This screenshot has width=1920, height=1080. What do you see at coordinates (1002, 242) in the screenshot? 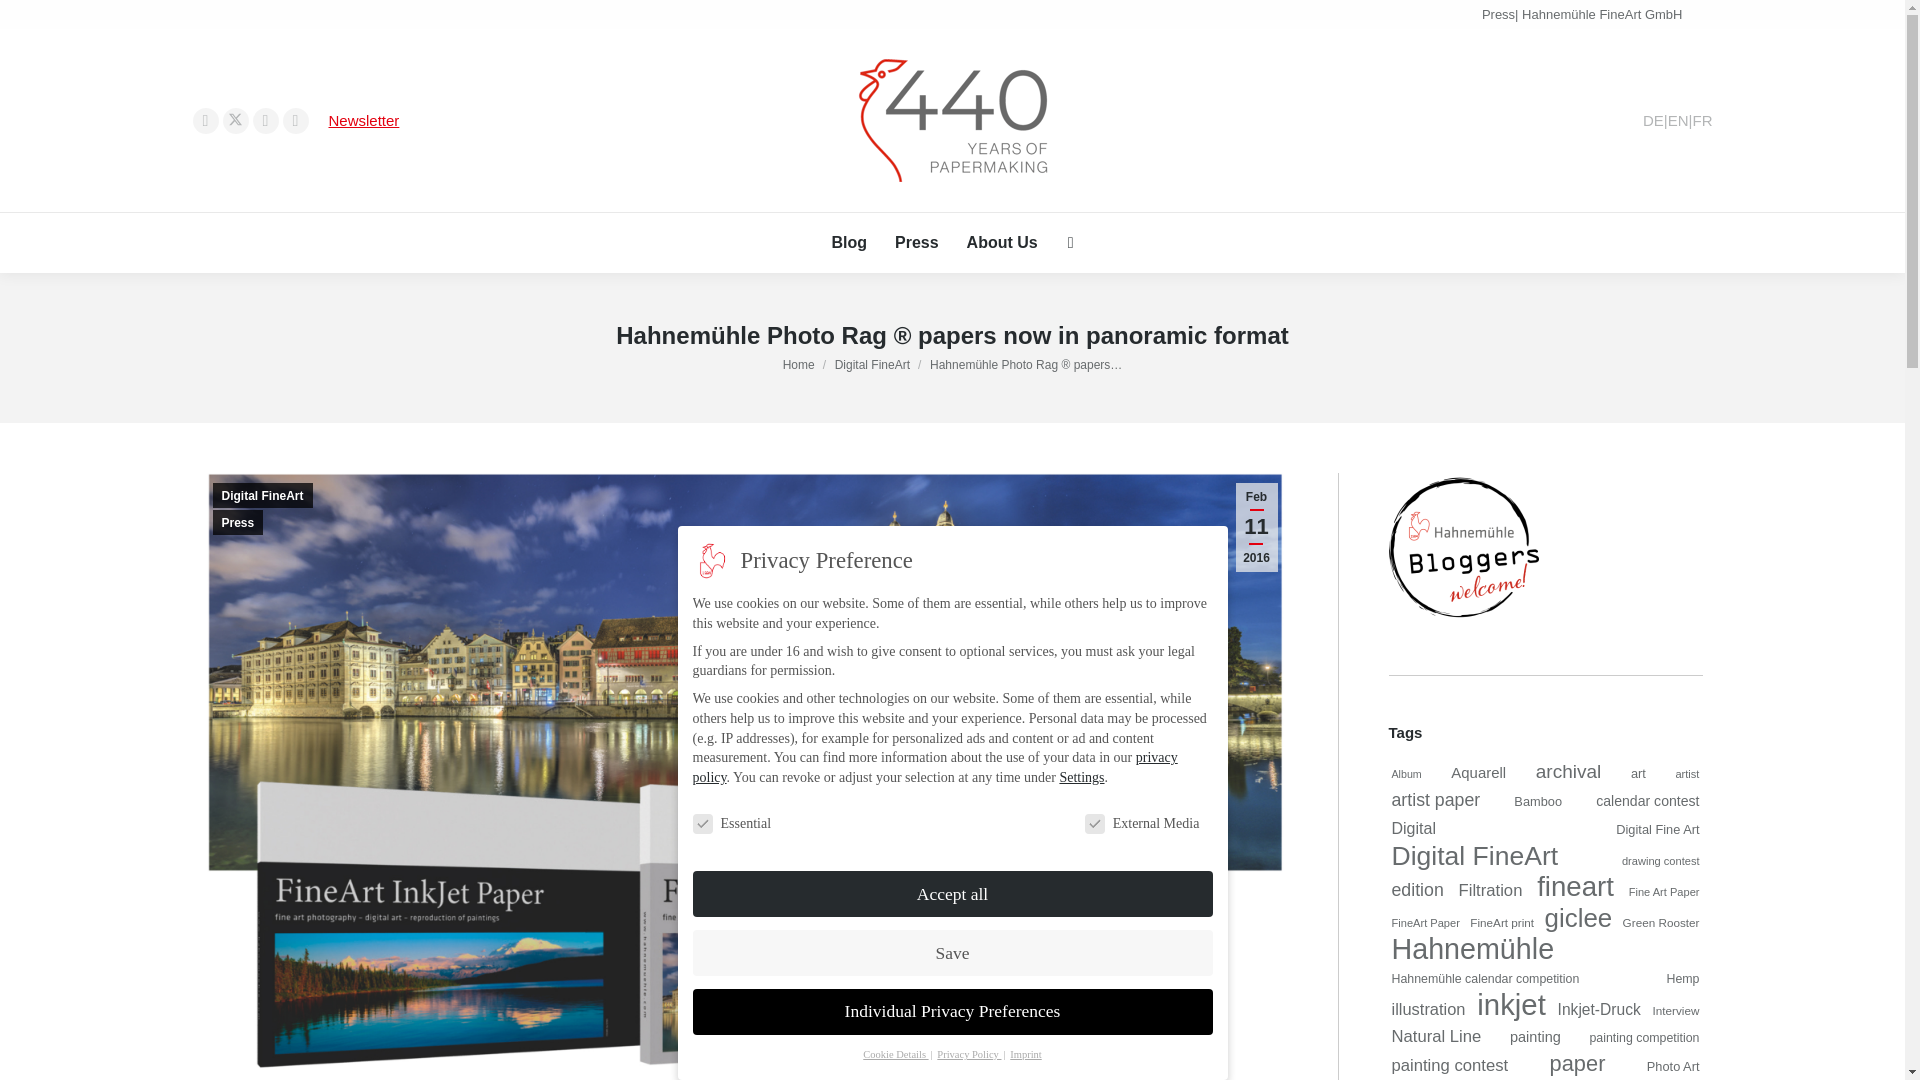
I see `About Us` at bounding box center [1002, 242].